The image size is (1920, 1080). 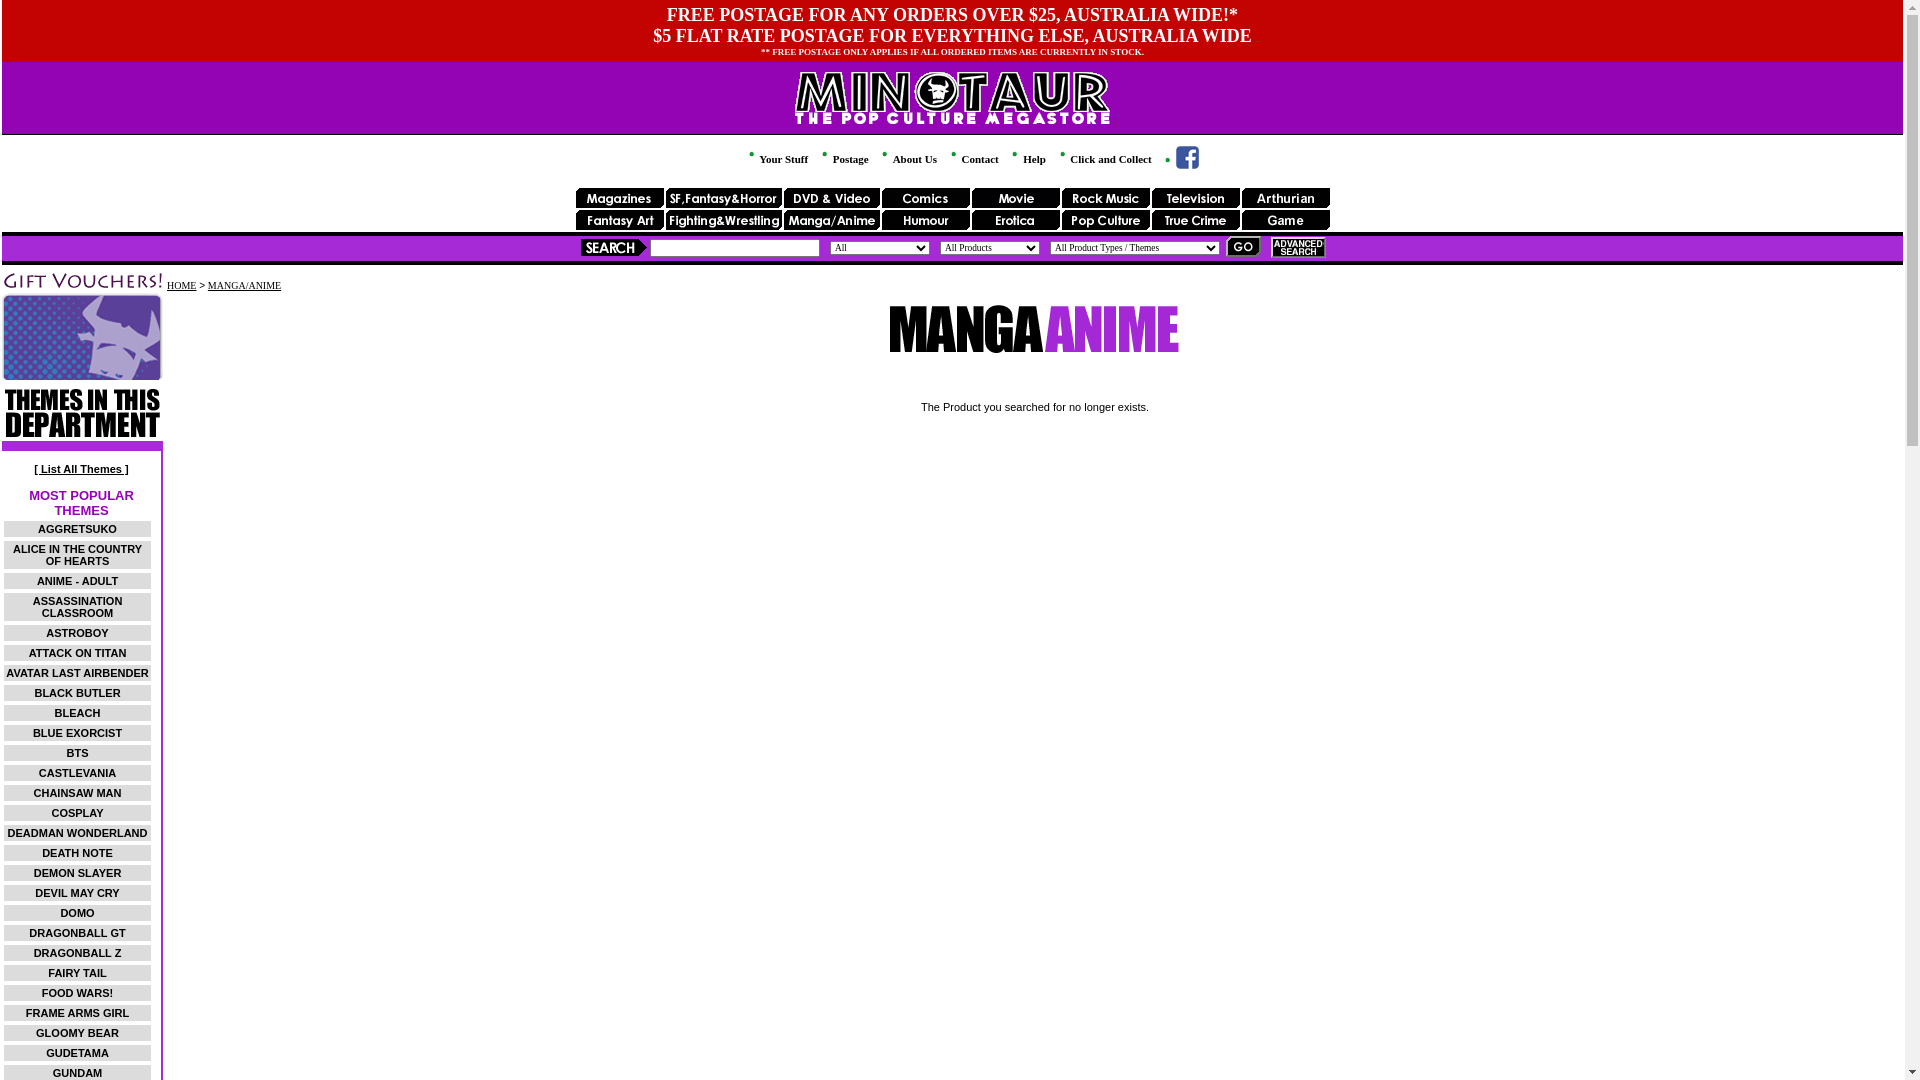 I want to click on GUDETAMA, so click(x=78, y=1053).